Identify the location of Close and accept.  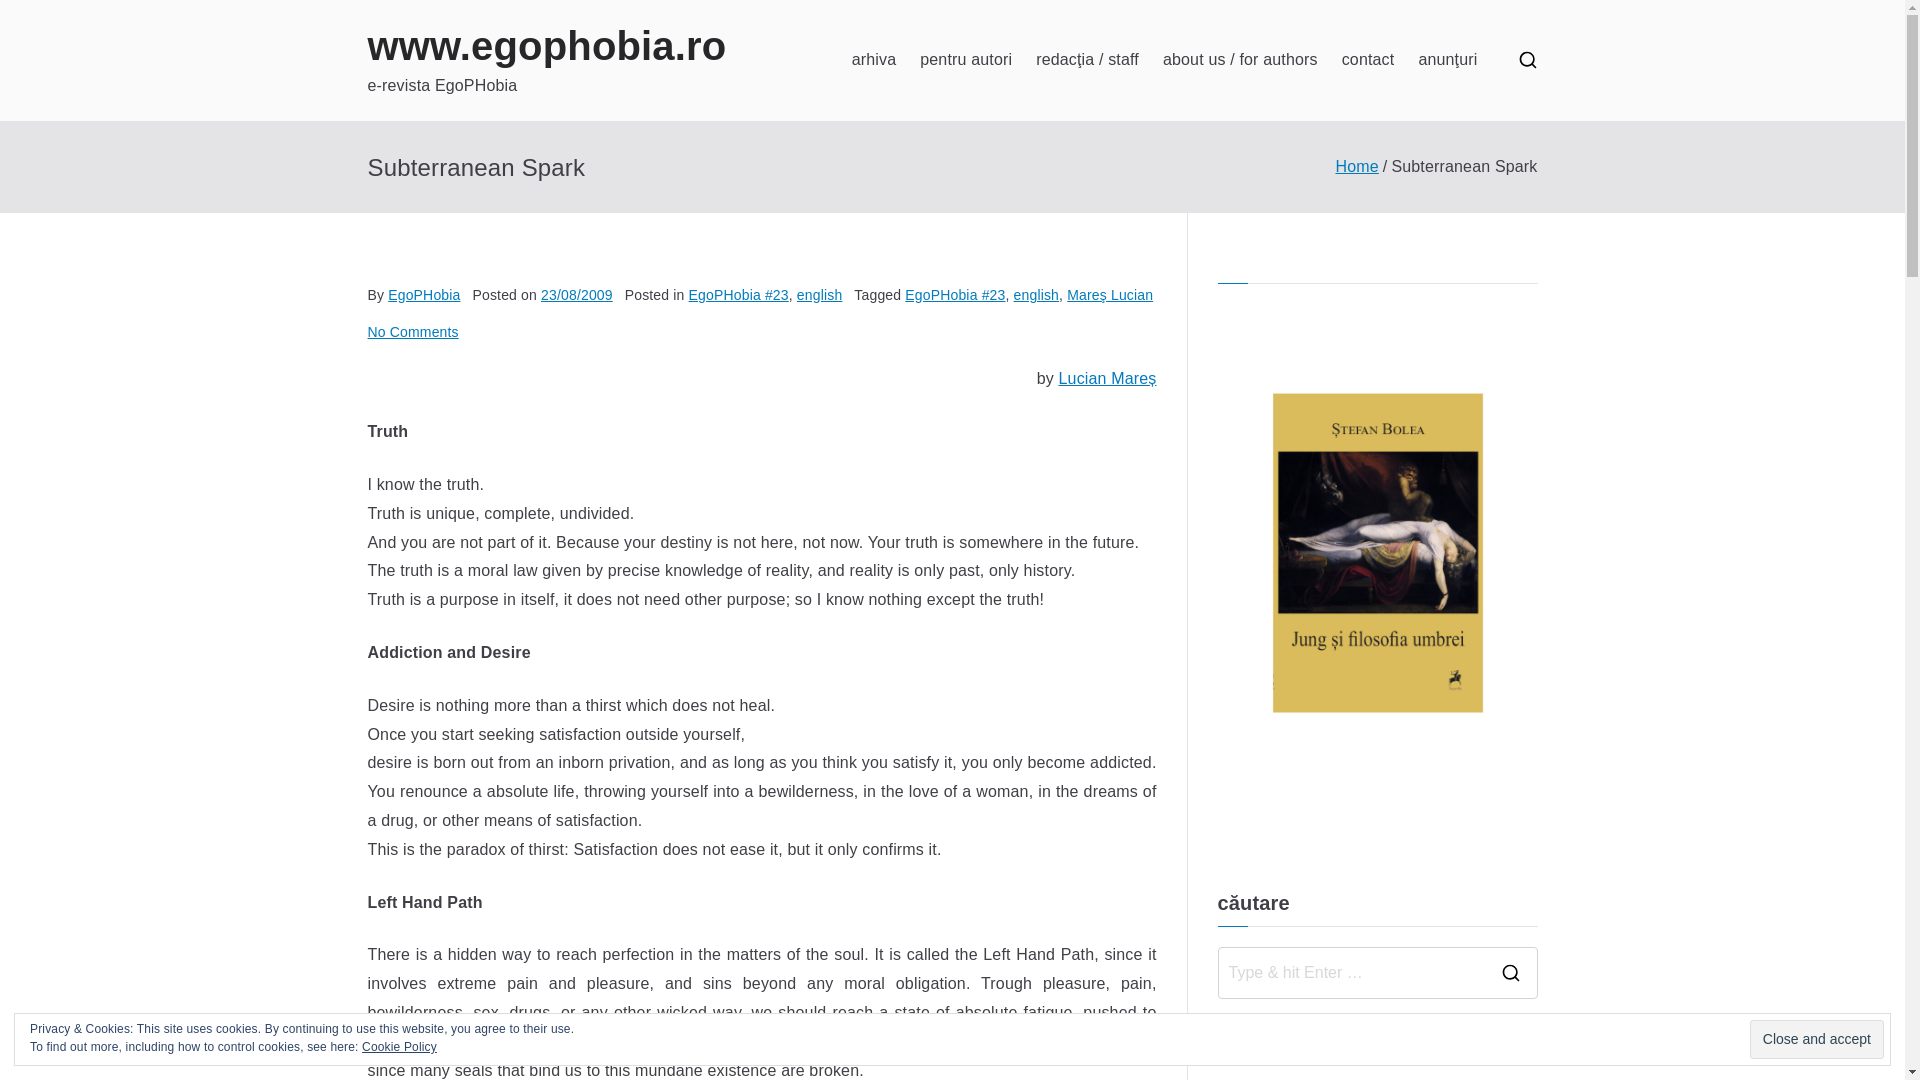
(1816, 1039).